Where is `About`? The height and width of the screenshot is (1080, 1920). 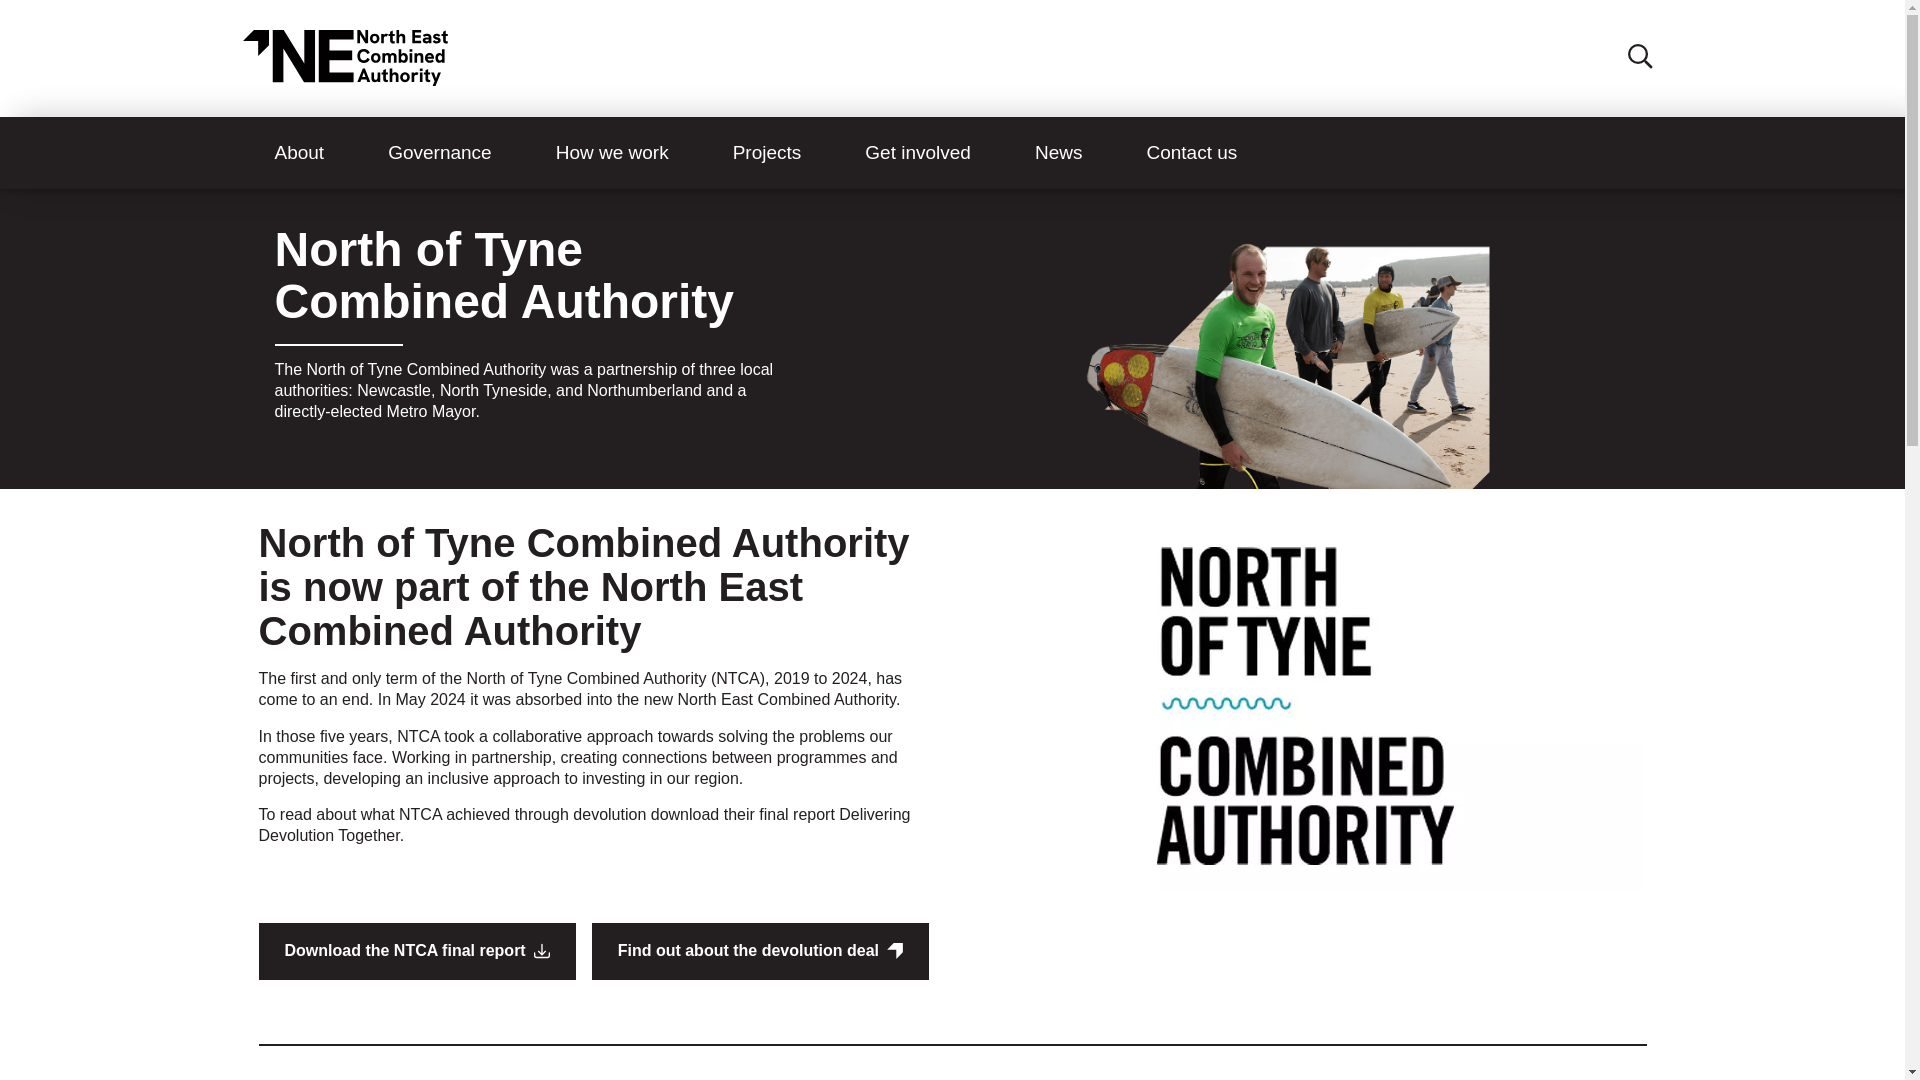
About is located at coordinates (298, 153).